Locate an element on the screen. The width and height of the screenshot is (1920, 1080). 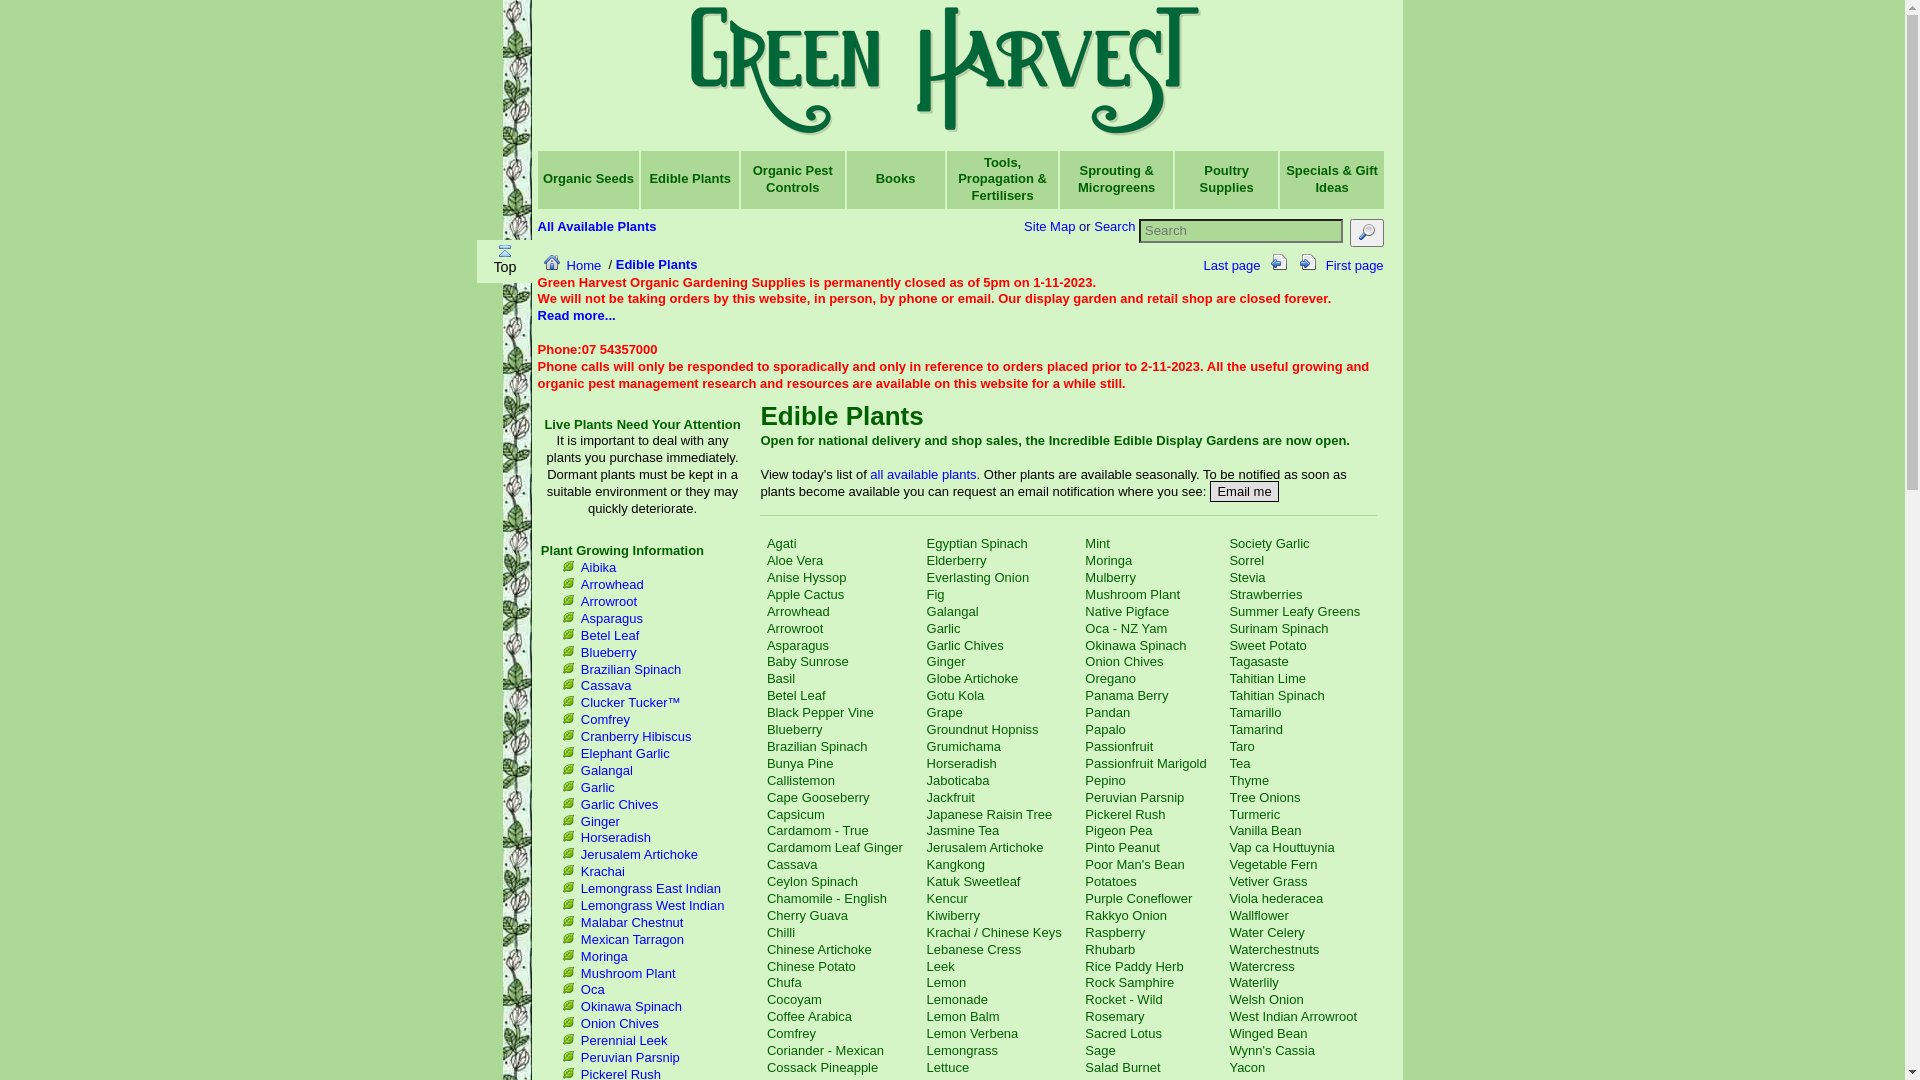
Apple Cactus is located at coordinates (806, 594).